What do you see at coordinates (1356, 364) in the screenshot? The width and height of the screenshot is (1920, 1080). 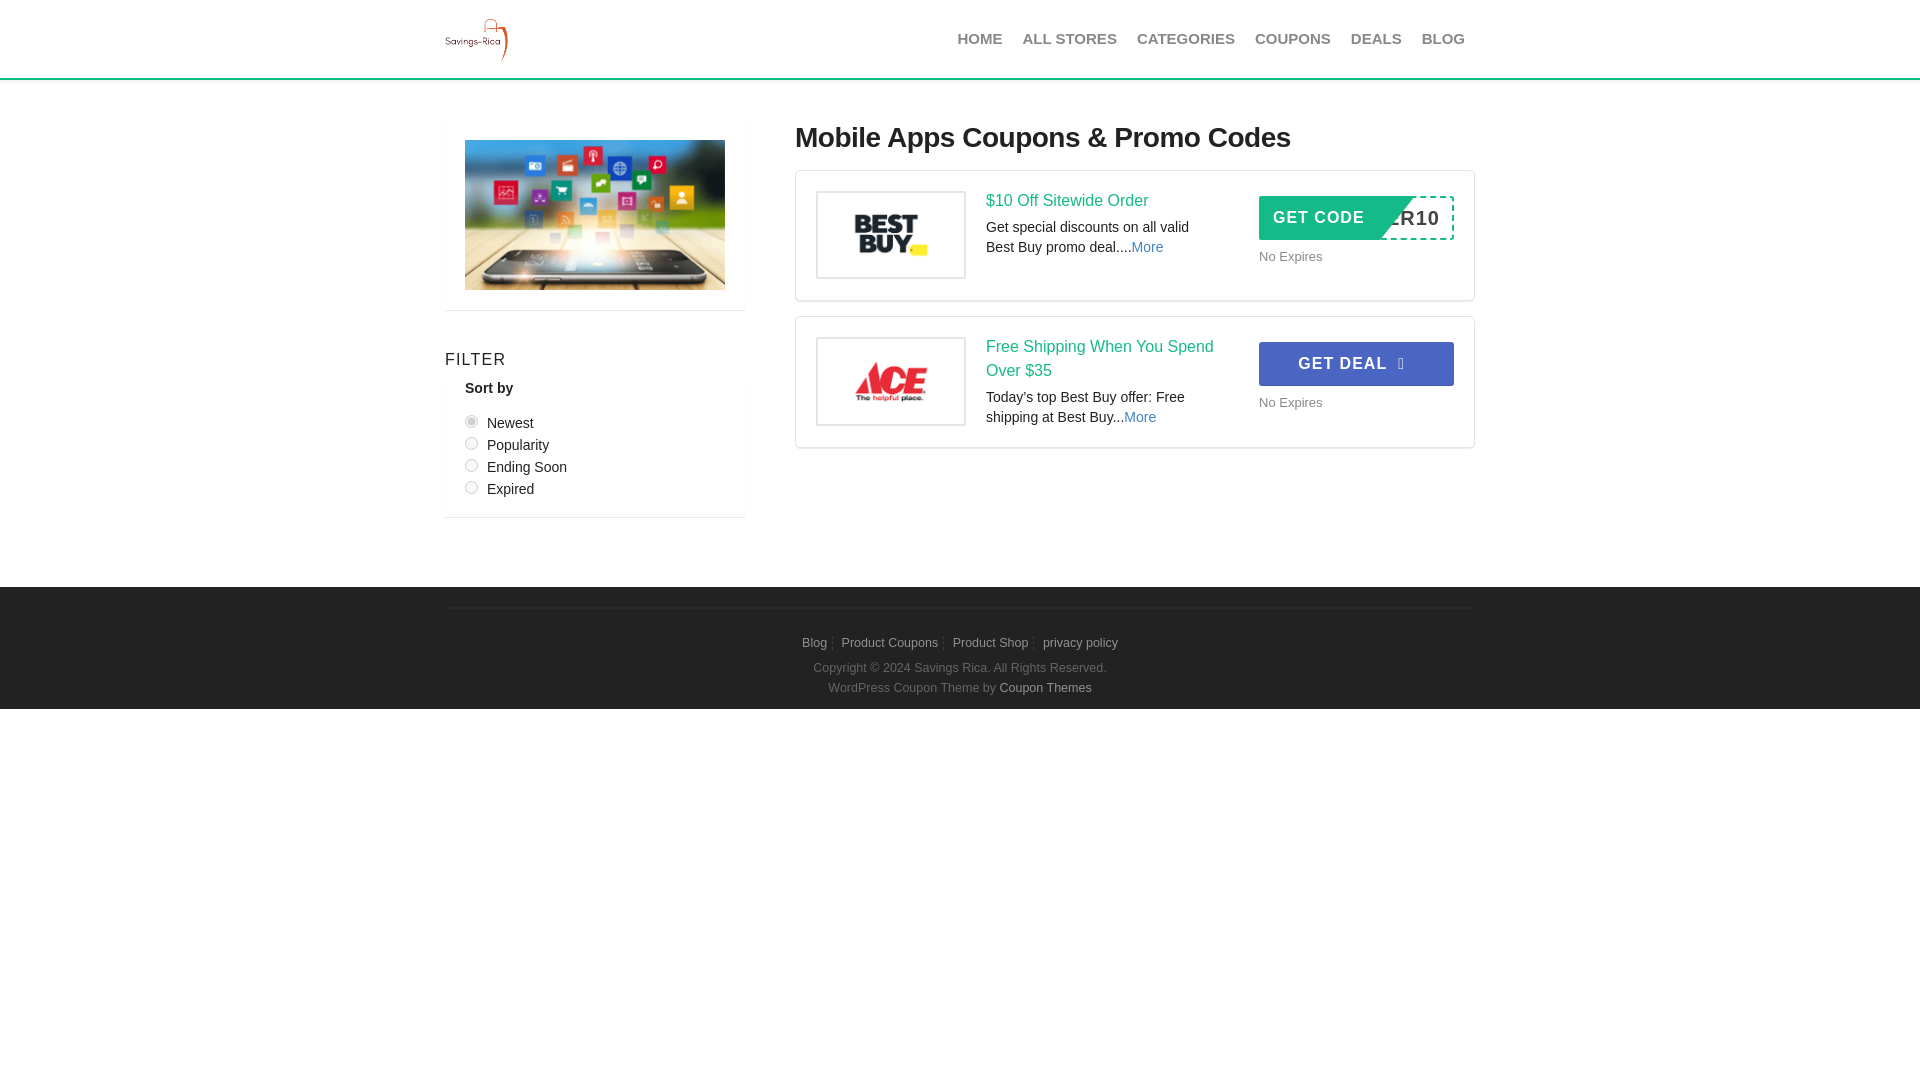 I see `Product Shop` at bounding box center [1356, 364].